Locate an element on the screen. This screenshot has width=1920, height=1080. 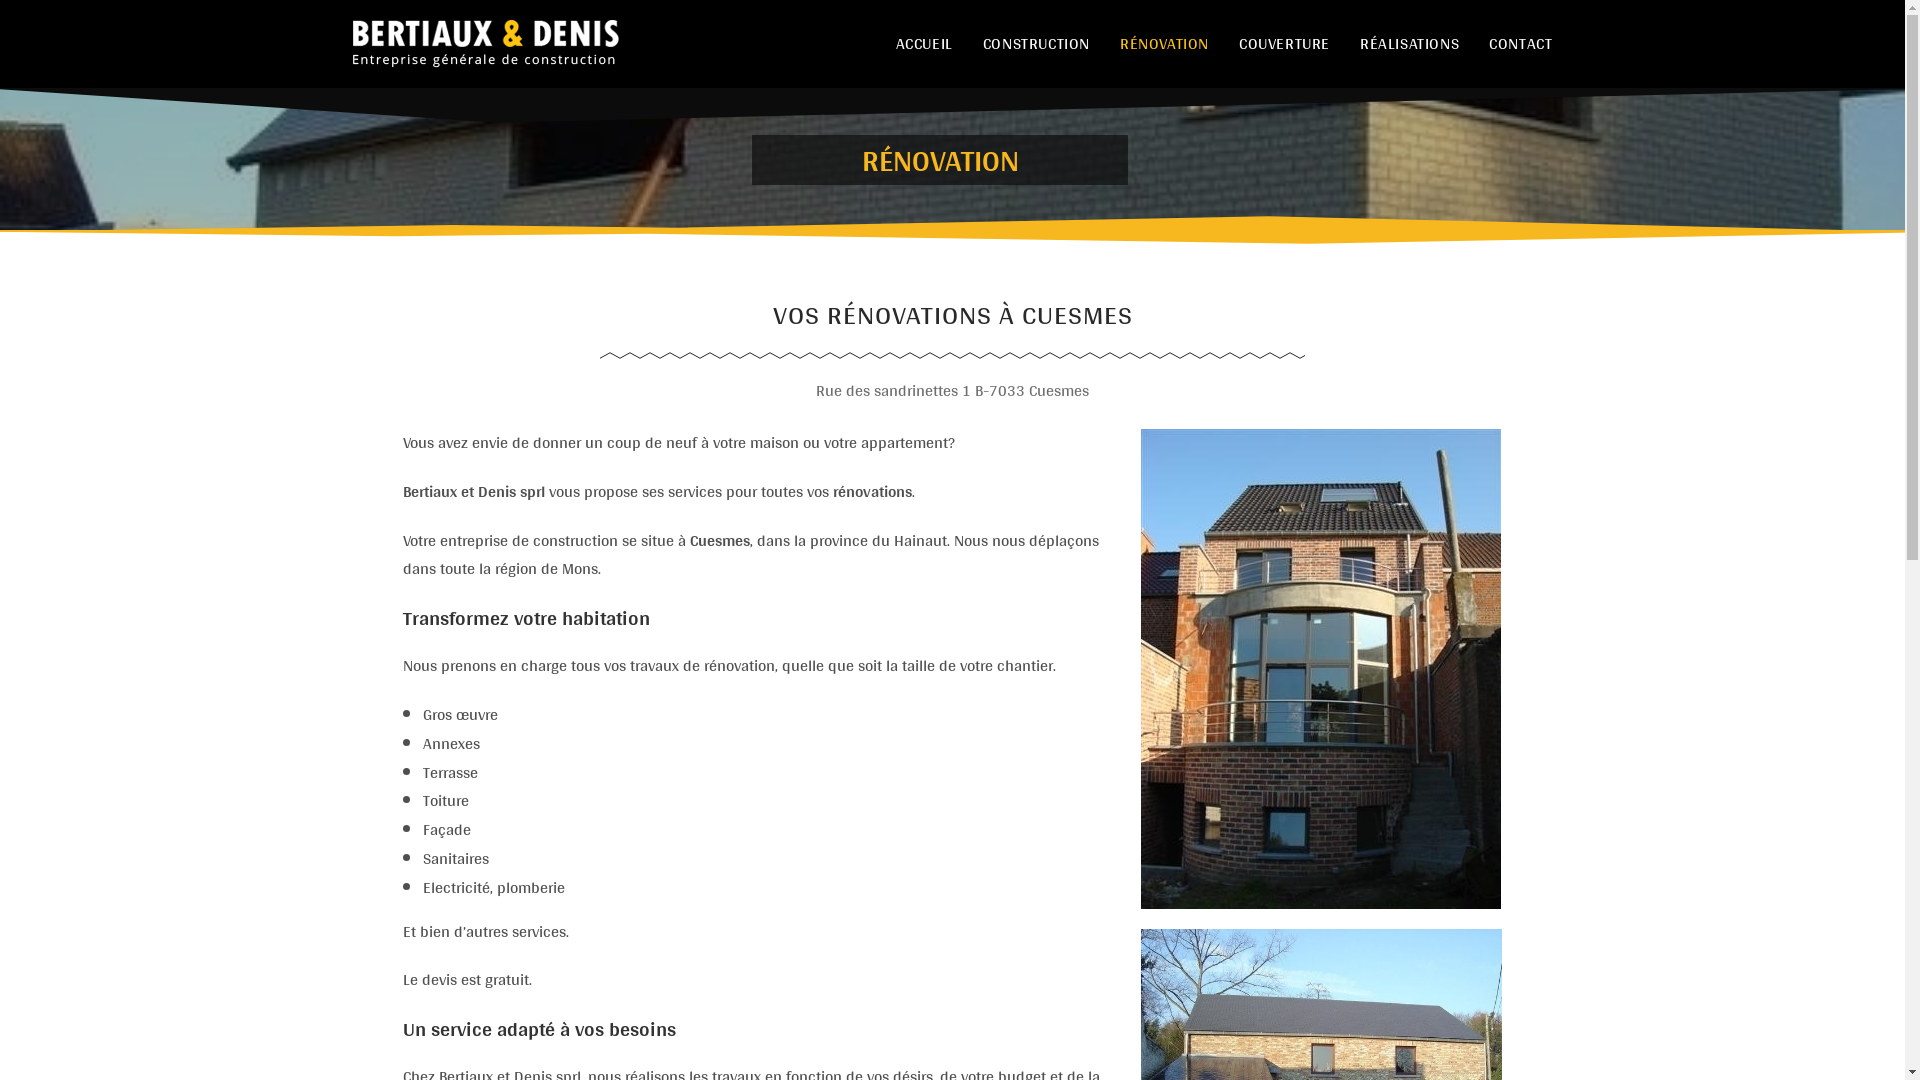
ACCUEIL is located at coordinates (924, 44).